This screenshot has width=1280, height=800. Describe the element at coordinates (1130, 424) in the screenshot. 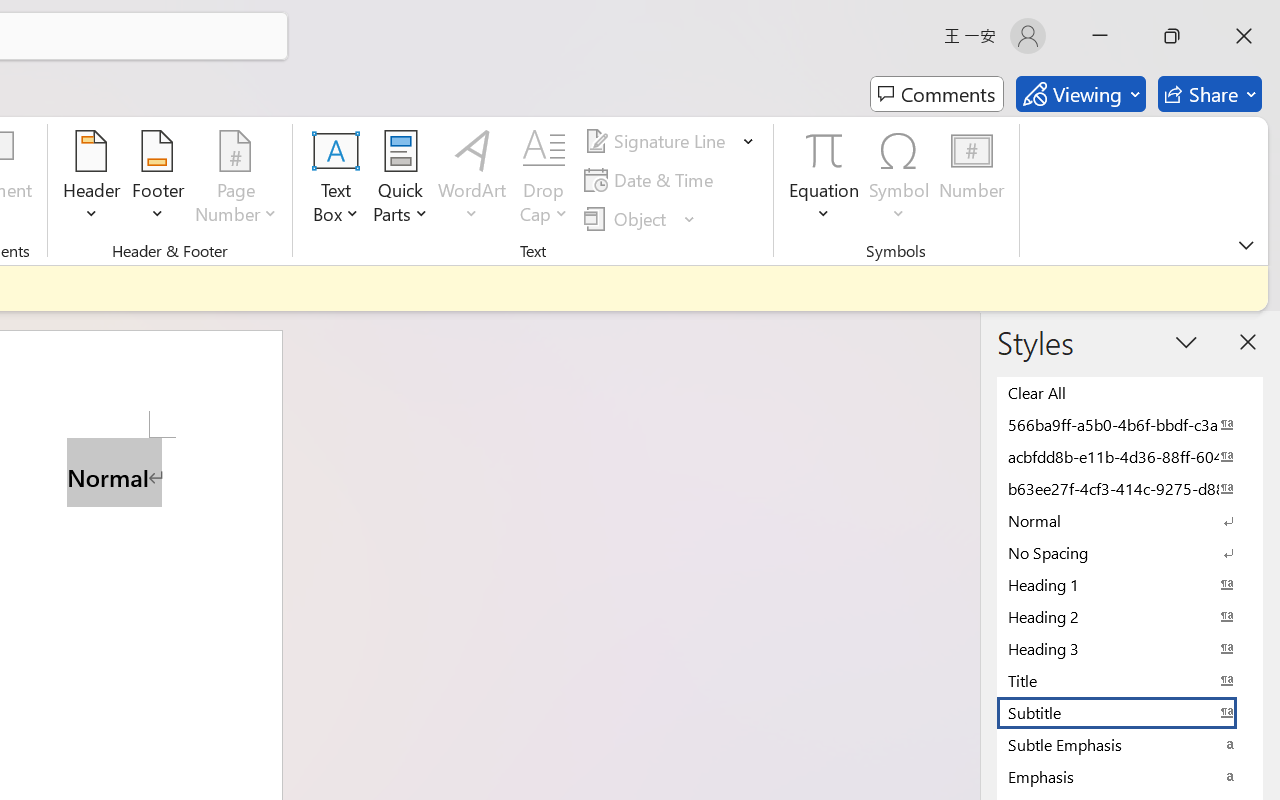

I see `566ba9ff-a5b0-4b6f-bbdf-c3ab41993fc2` at that location.